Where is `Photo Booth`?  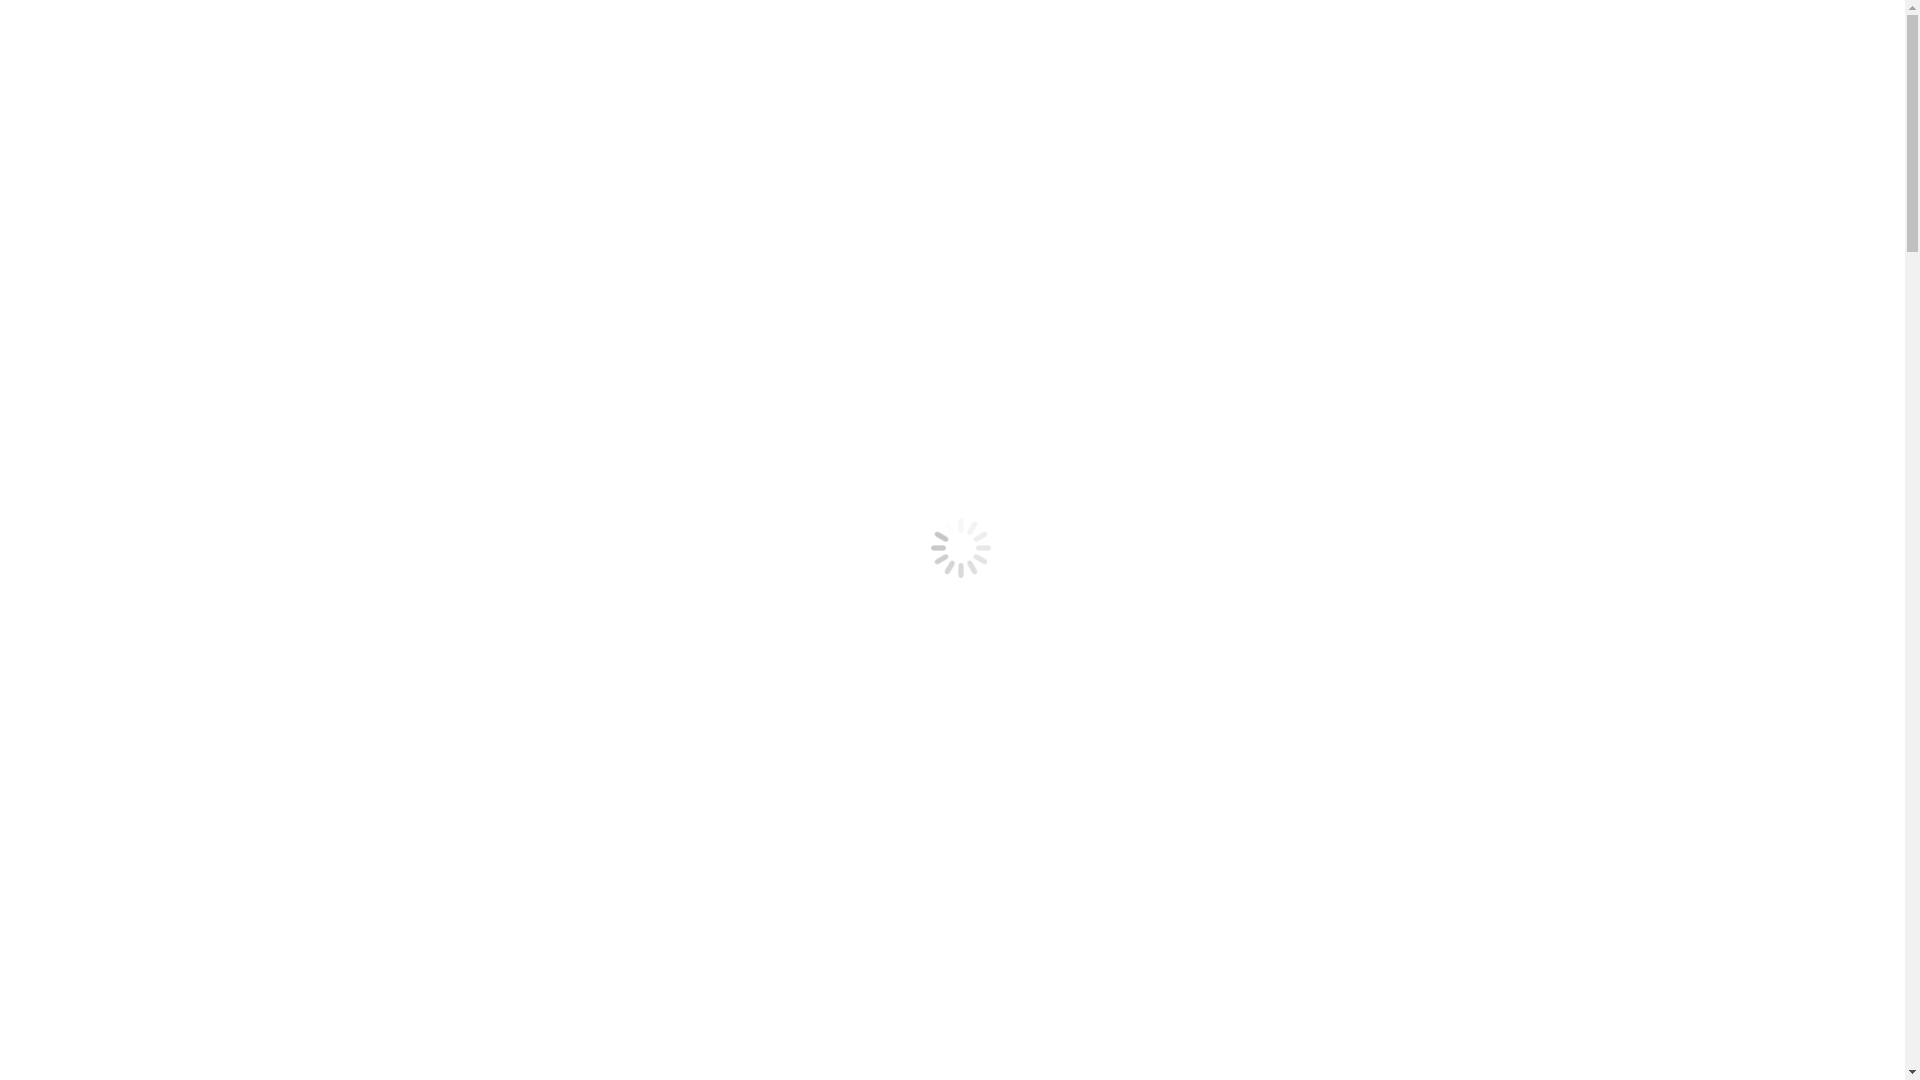 Photo Booth is located at coordinates (128, 412).